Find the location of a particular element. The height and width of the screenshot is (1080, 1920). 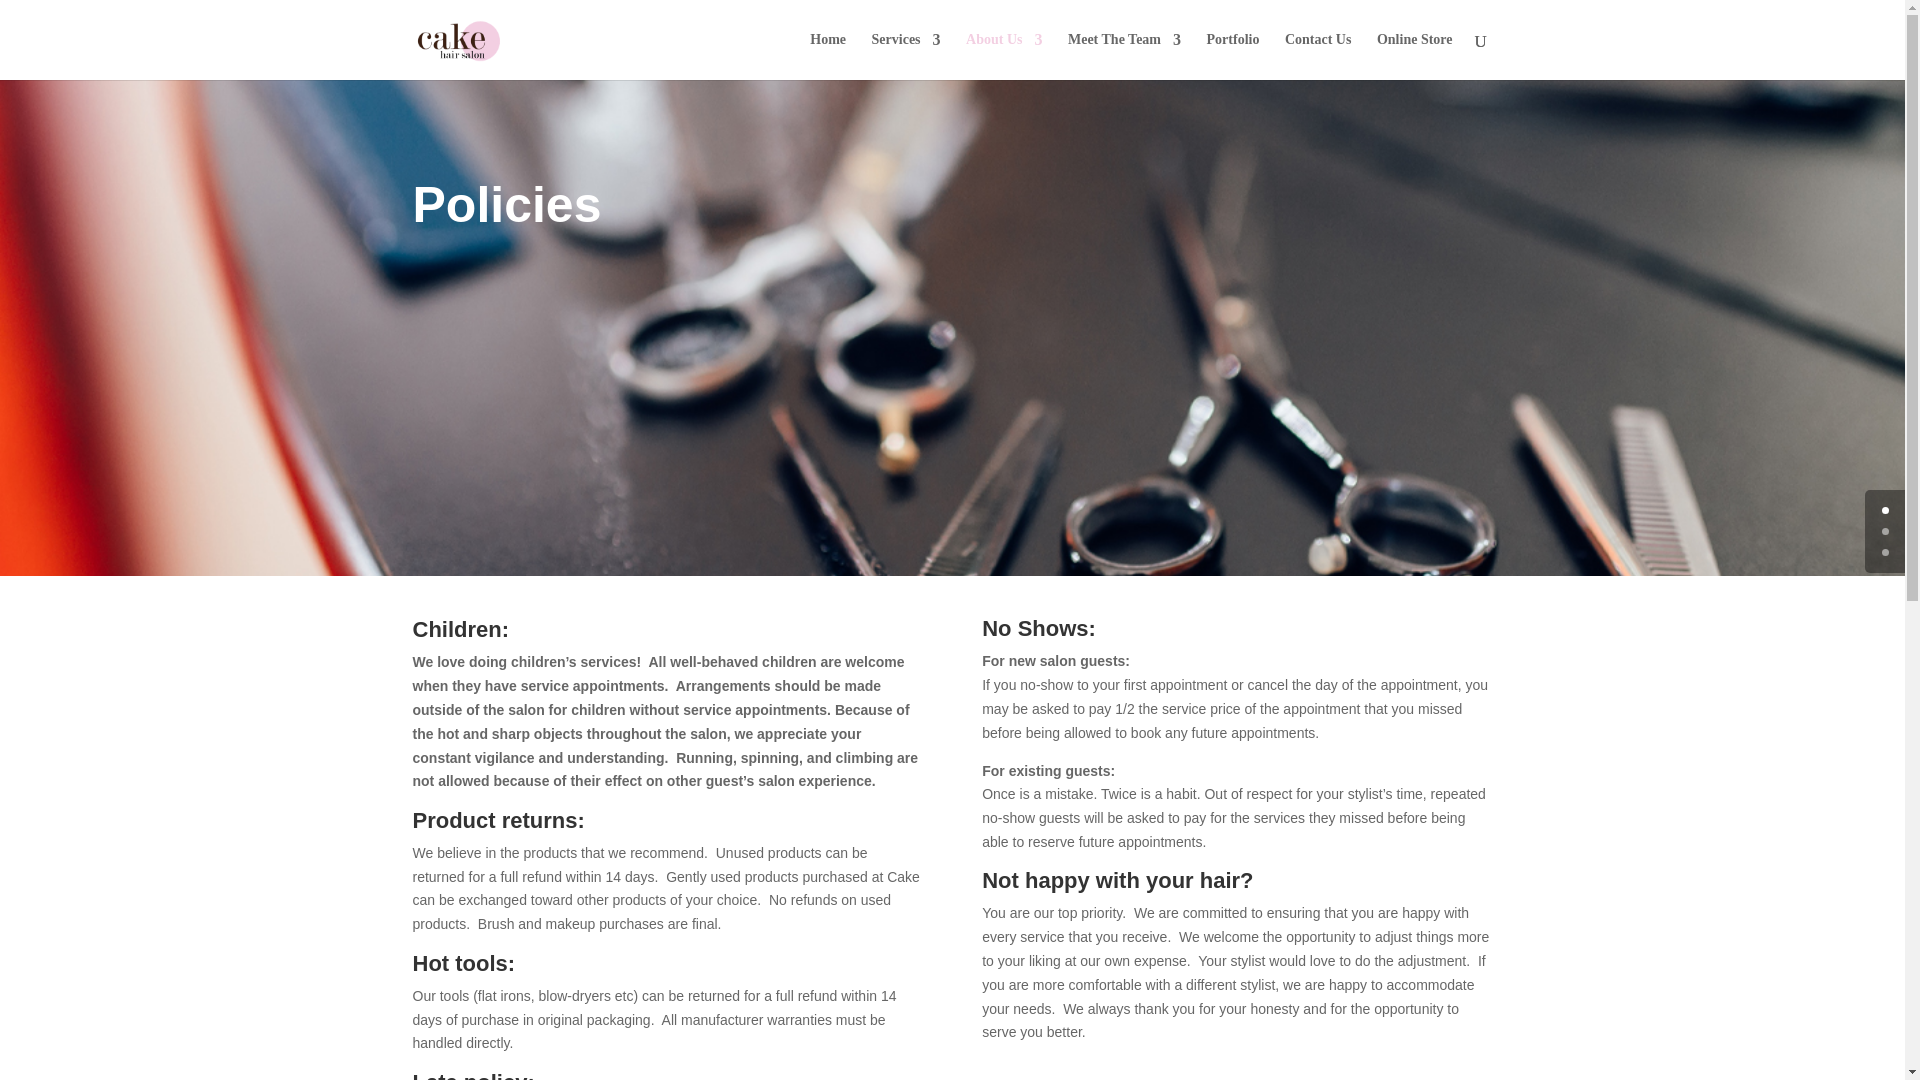

Online Store is located at coordinates (1414, 56).